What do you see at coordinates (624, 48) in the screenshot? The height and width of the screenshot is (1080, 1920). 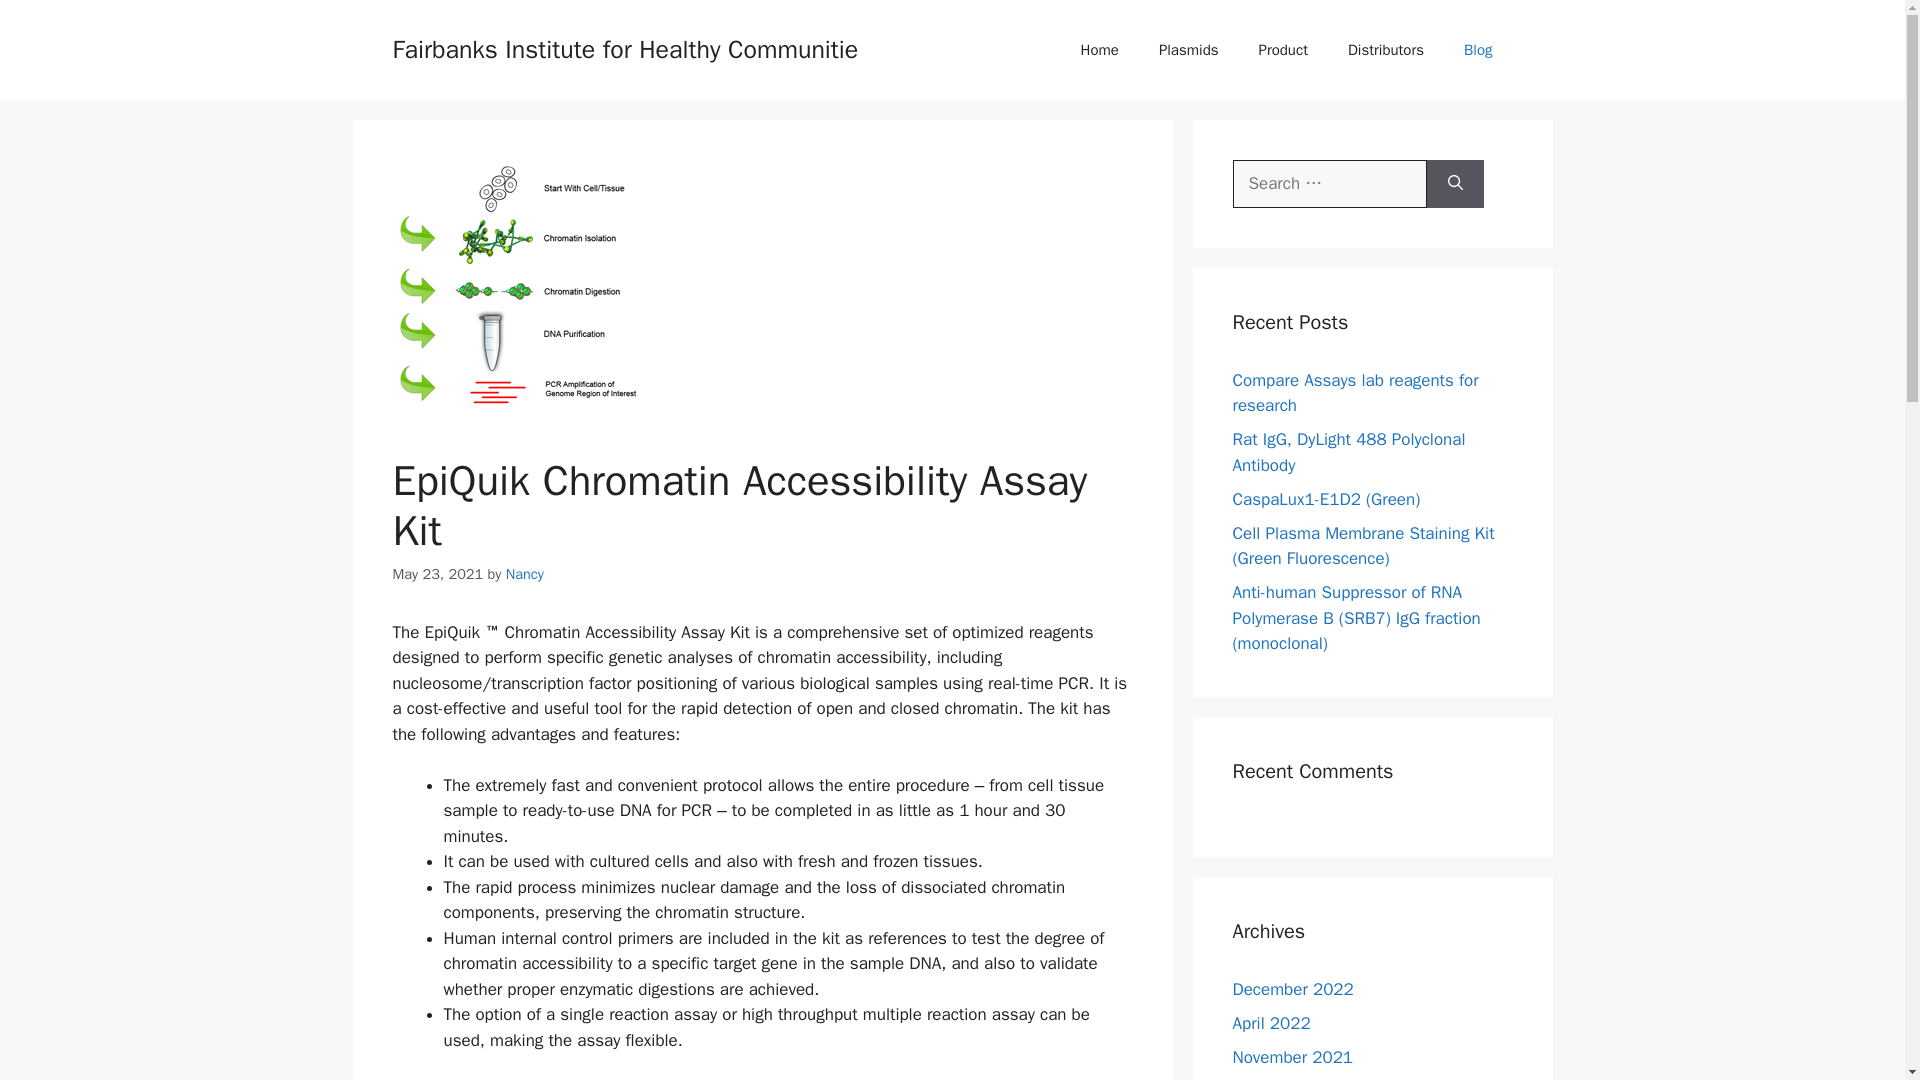 I see `Fairbanks Institute for Healthy Communitie` at bounding box center [624, 48].